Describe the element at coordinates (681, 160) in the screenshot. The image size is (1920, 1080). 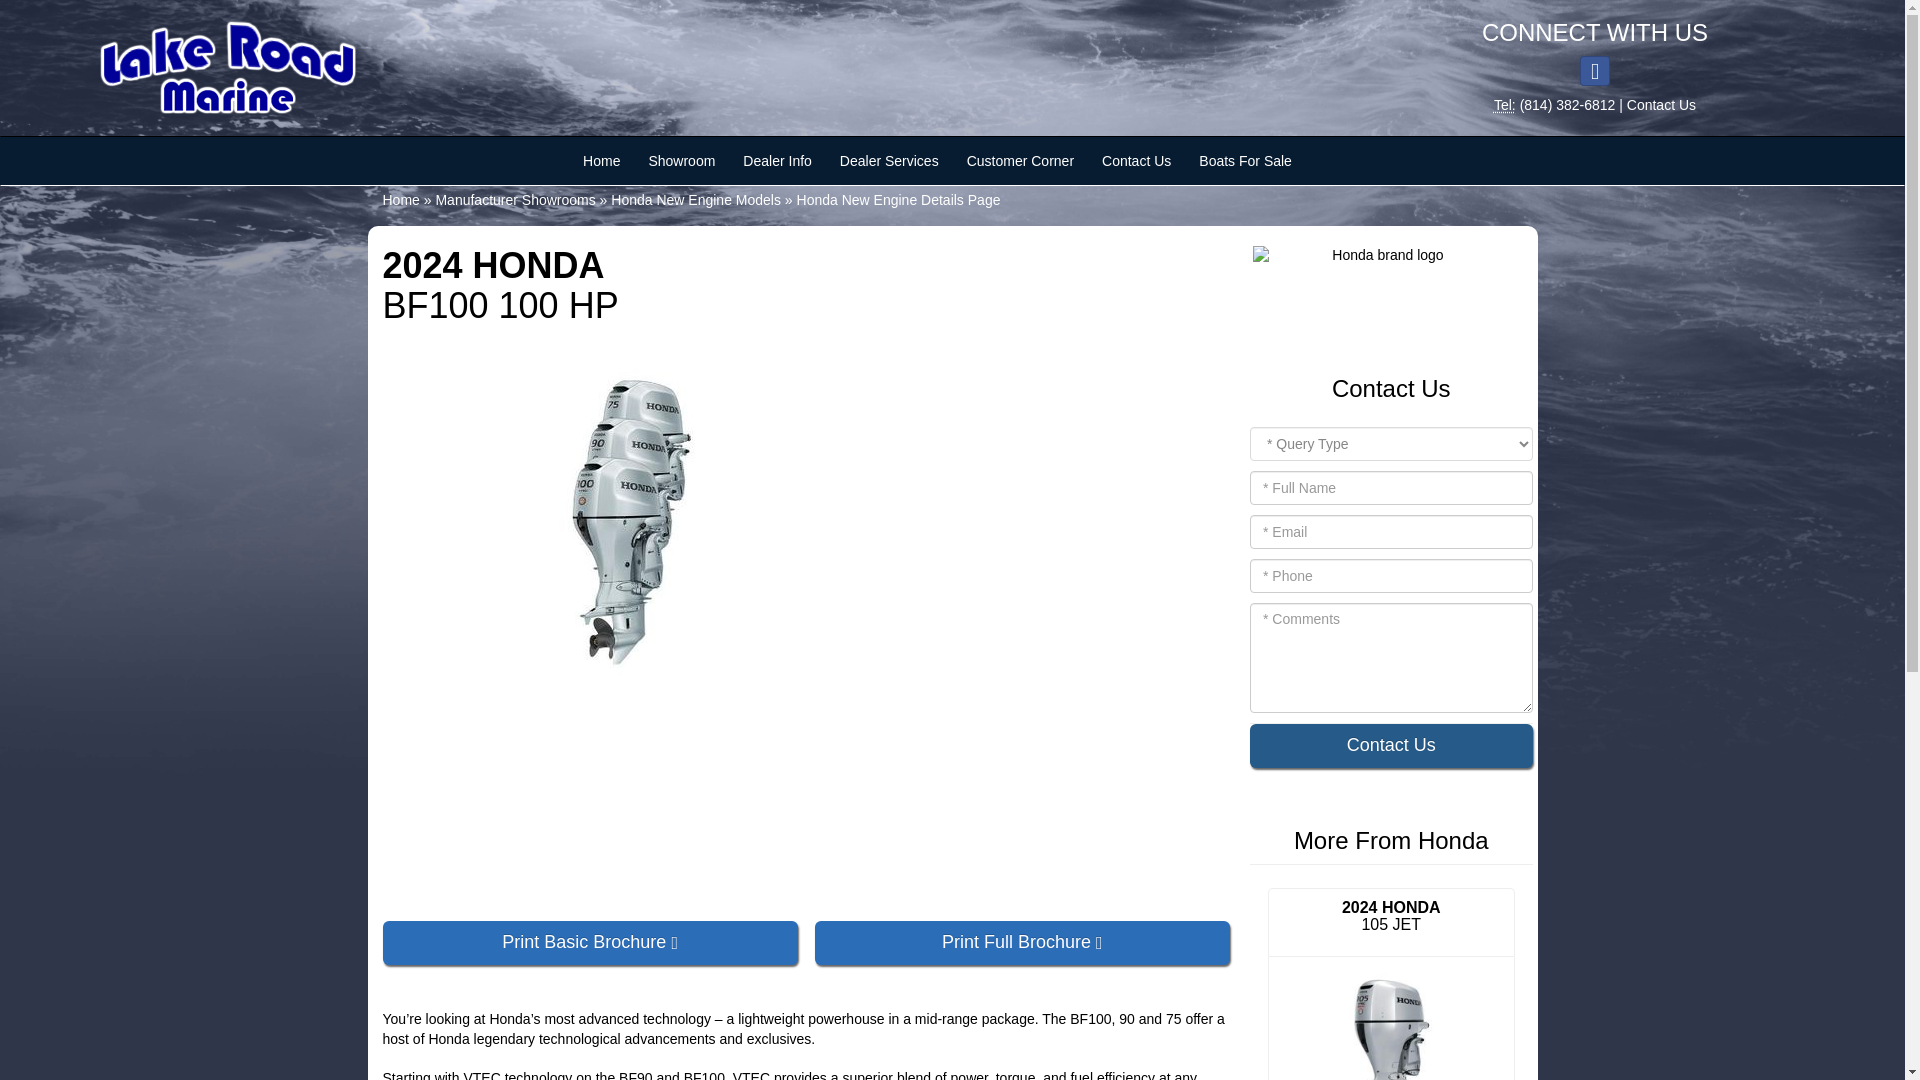
I see `Showroom` at that location.